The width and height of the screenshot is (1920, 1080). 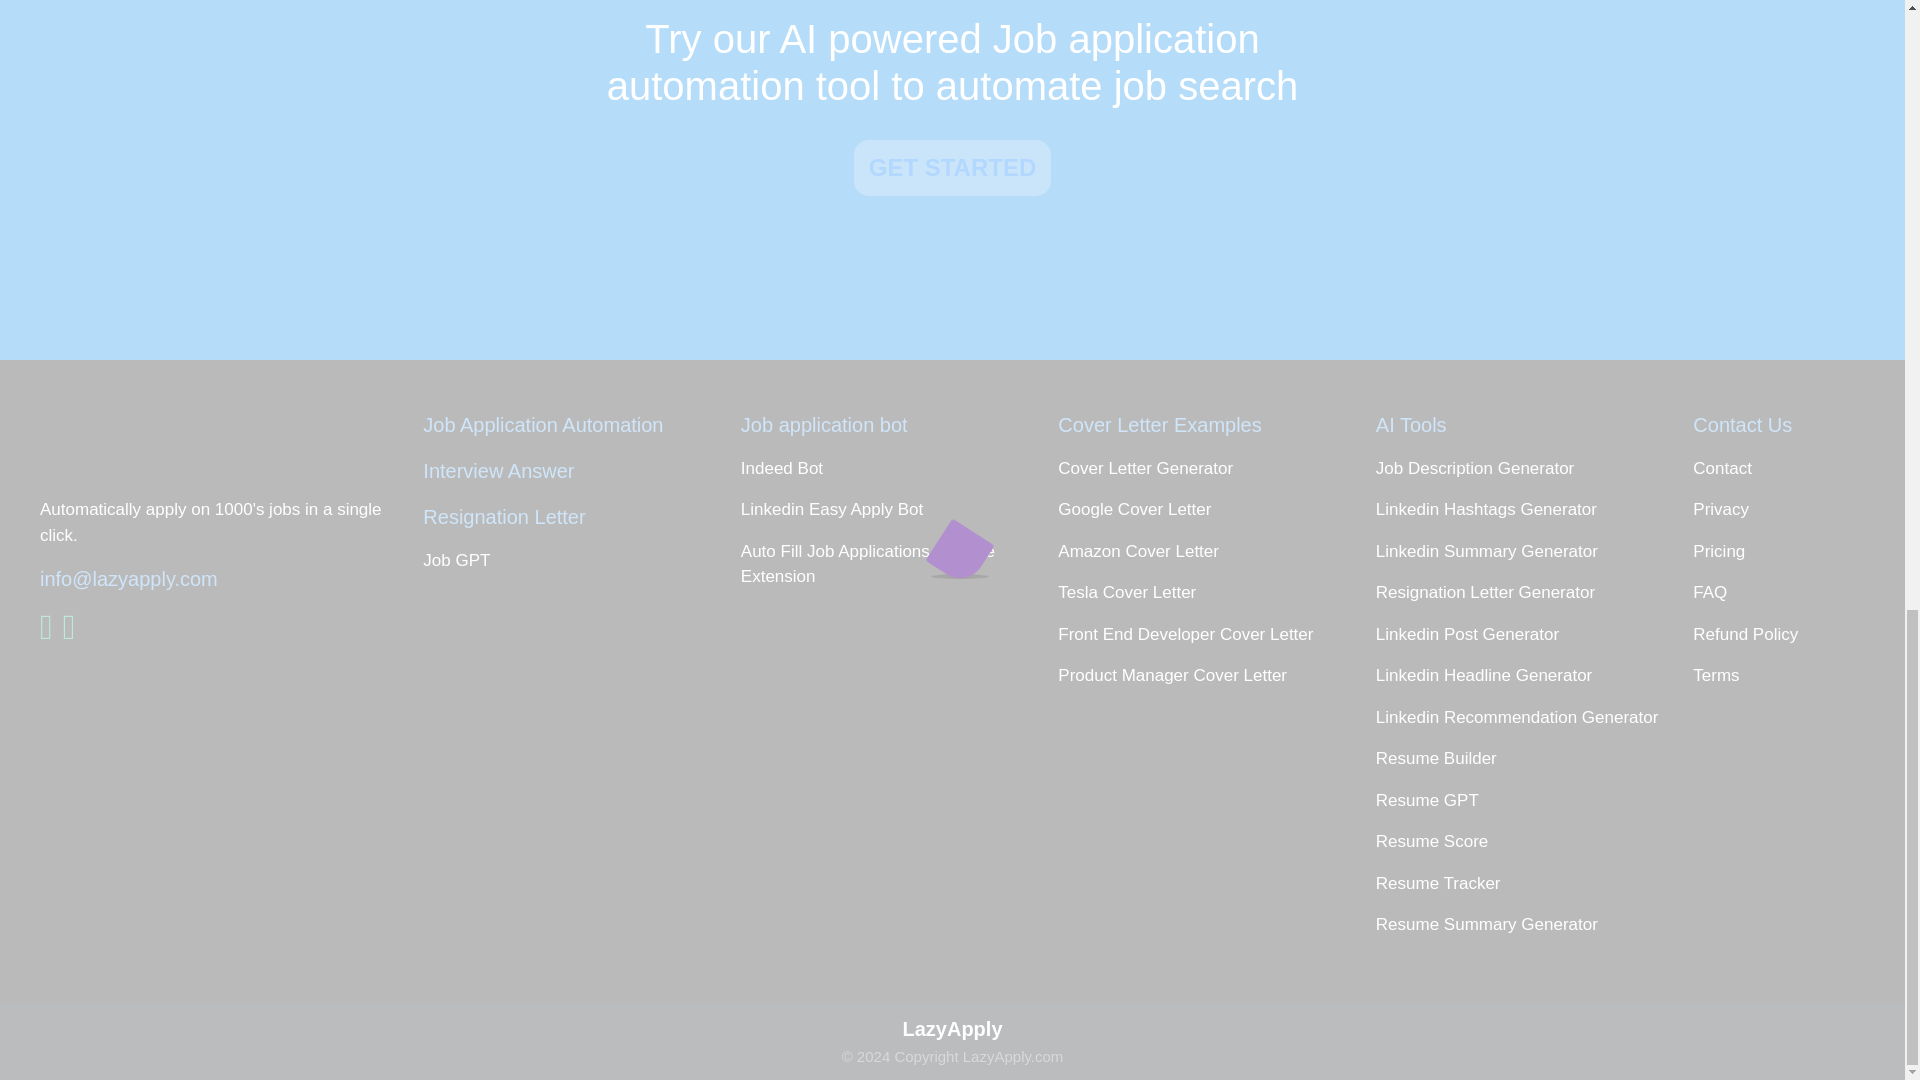 What do you see at coordinates (1530, 801) in the screenshot?
I see `Resume GPT` at bounding box center [1530, 801].